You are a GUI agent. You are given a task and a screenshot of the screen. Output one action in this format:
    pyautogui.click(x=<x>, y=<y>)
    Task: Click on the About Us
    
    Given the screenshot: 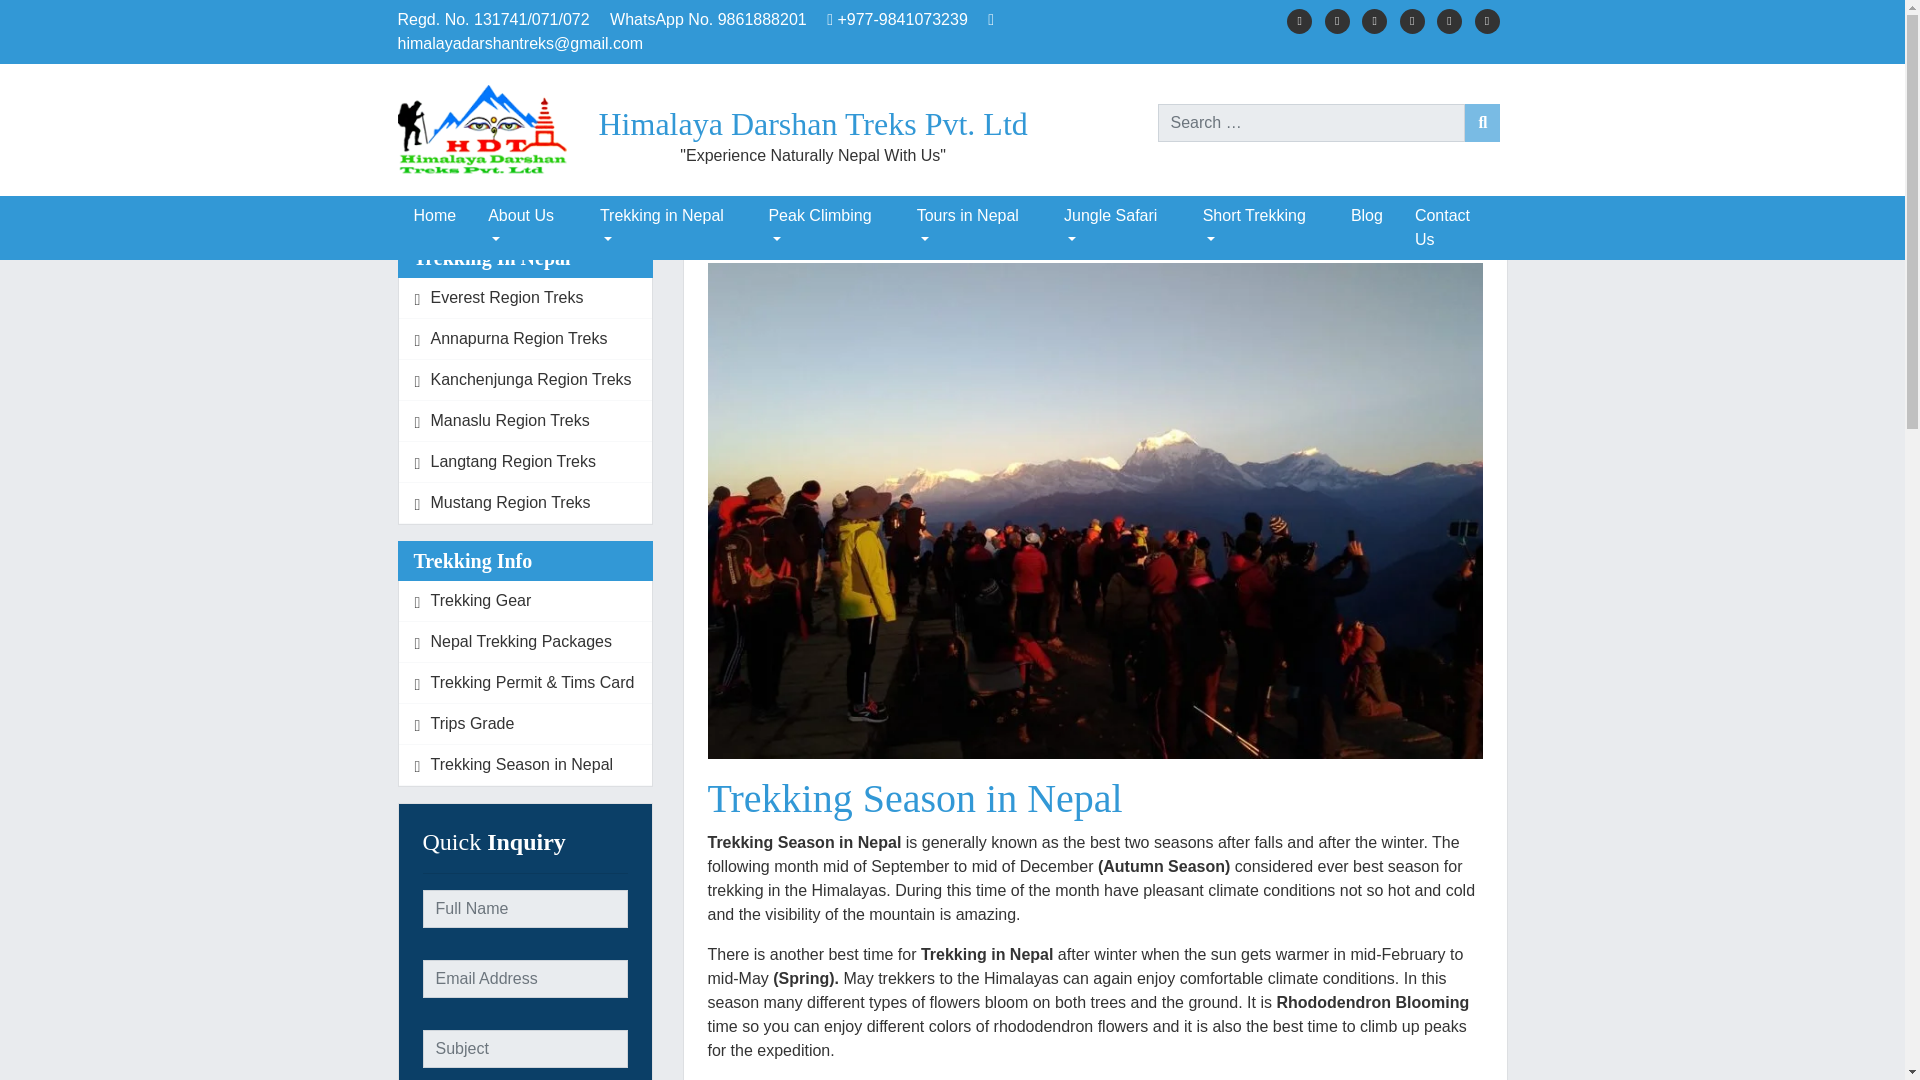 What is the action you would take?
    pyautogui.click(x=528, y=228)
    